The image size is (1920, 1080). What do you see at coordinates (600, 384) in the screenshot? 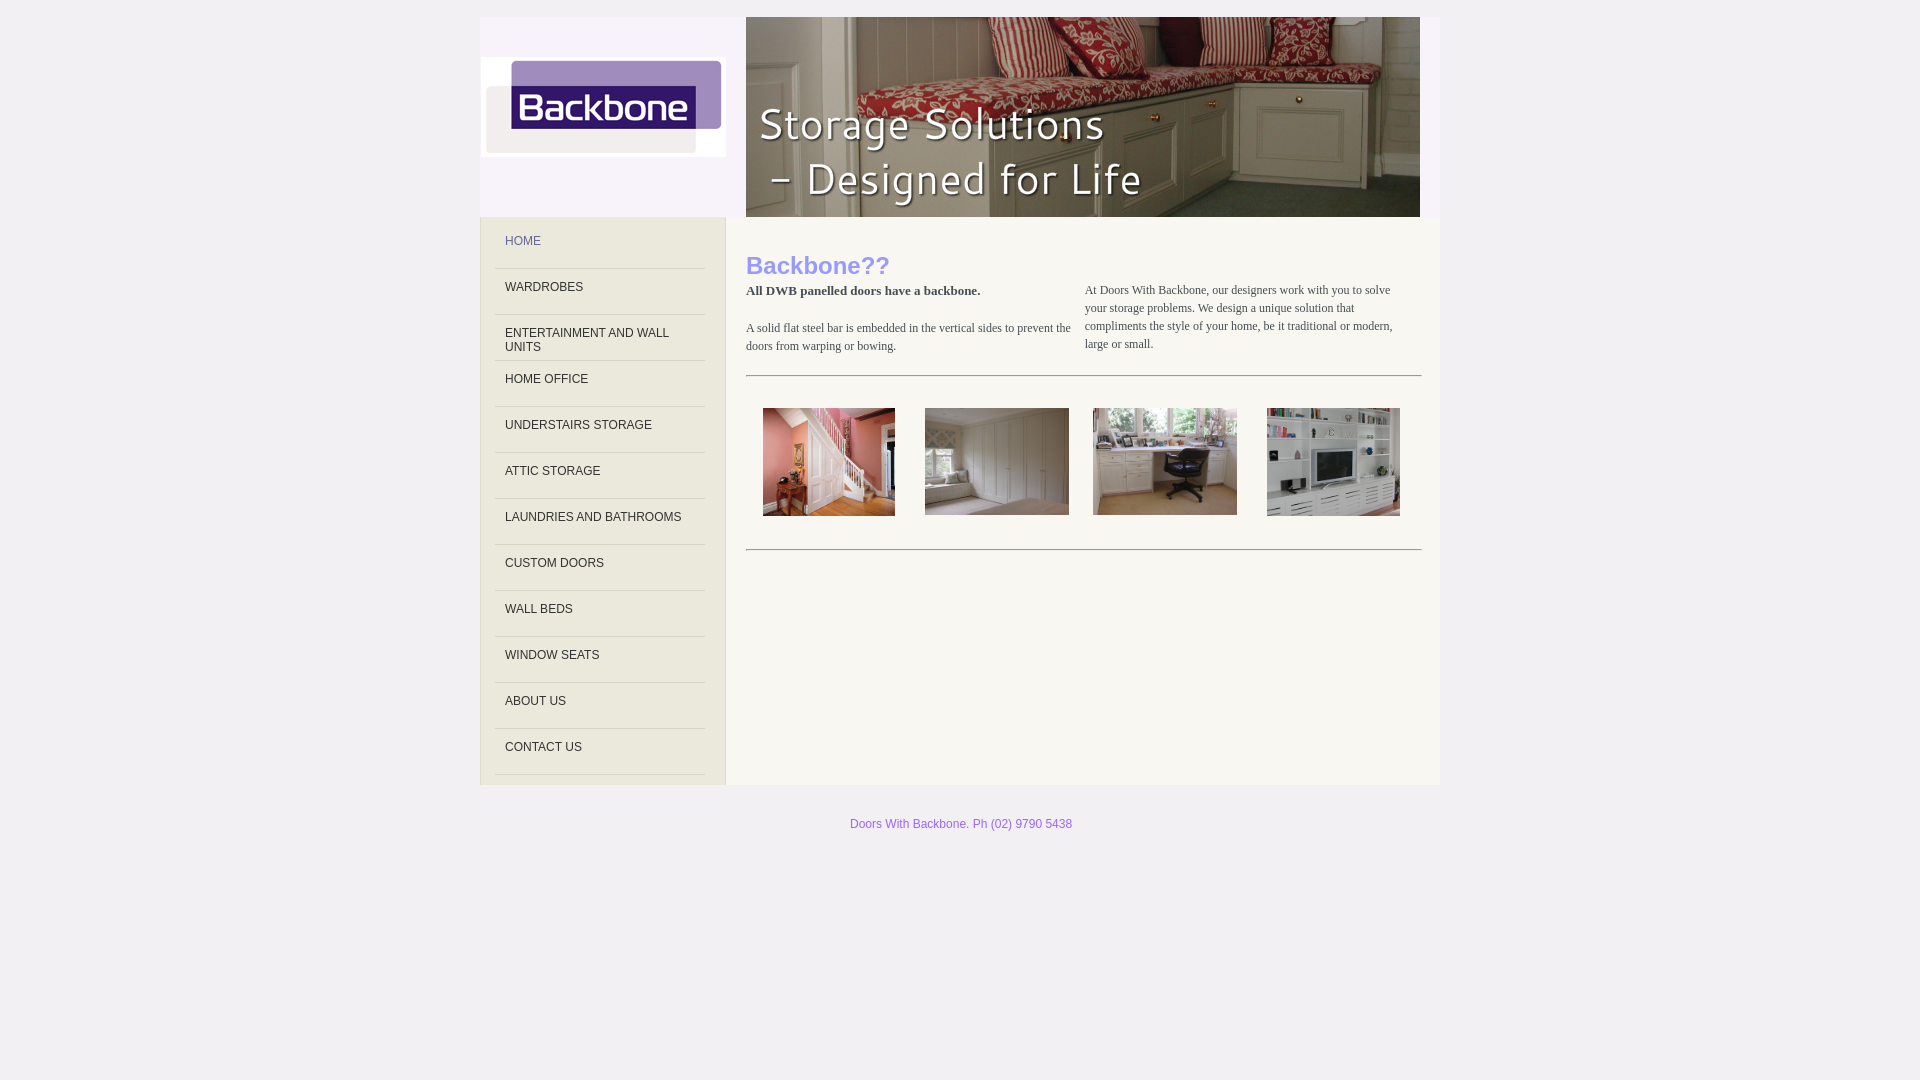
I see `HOME OFFICE` at bounding box center [600, 384].